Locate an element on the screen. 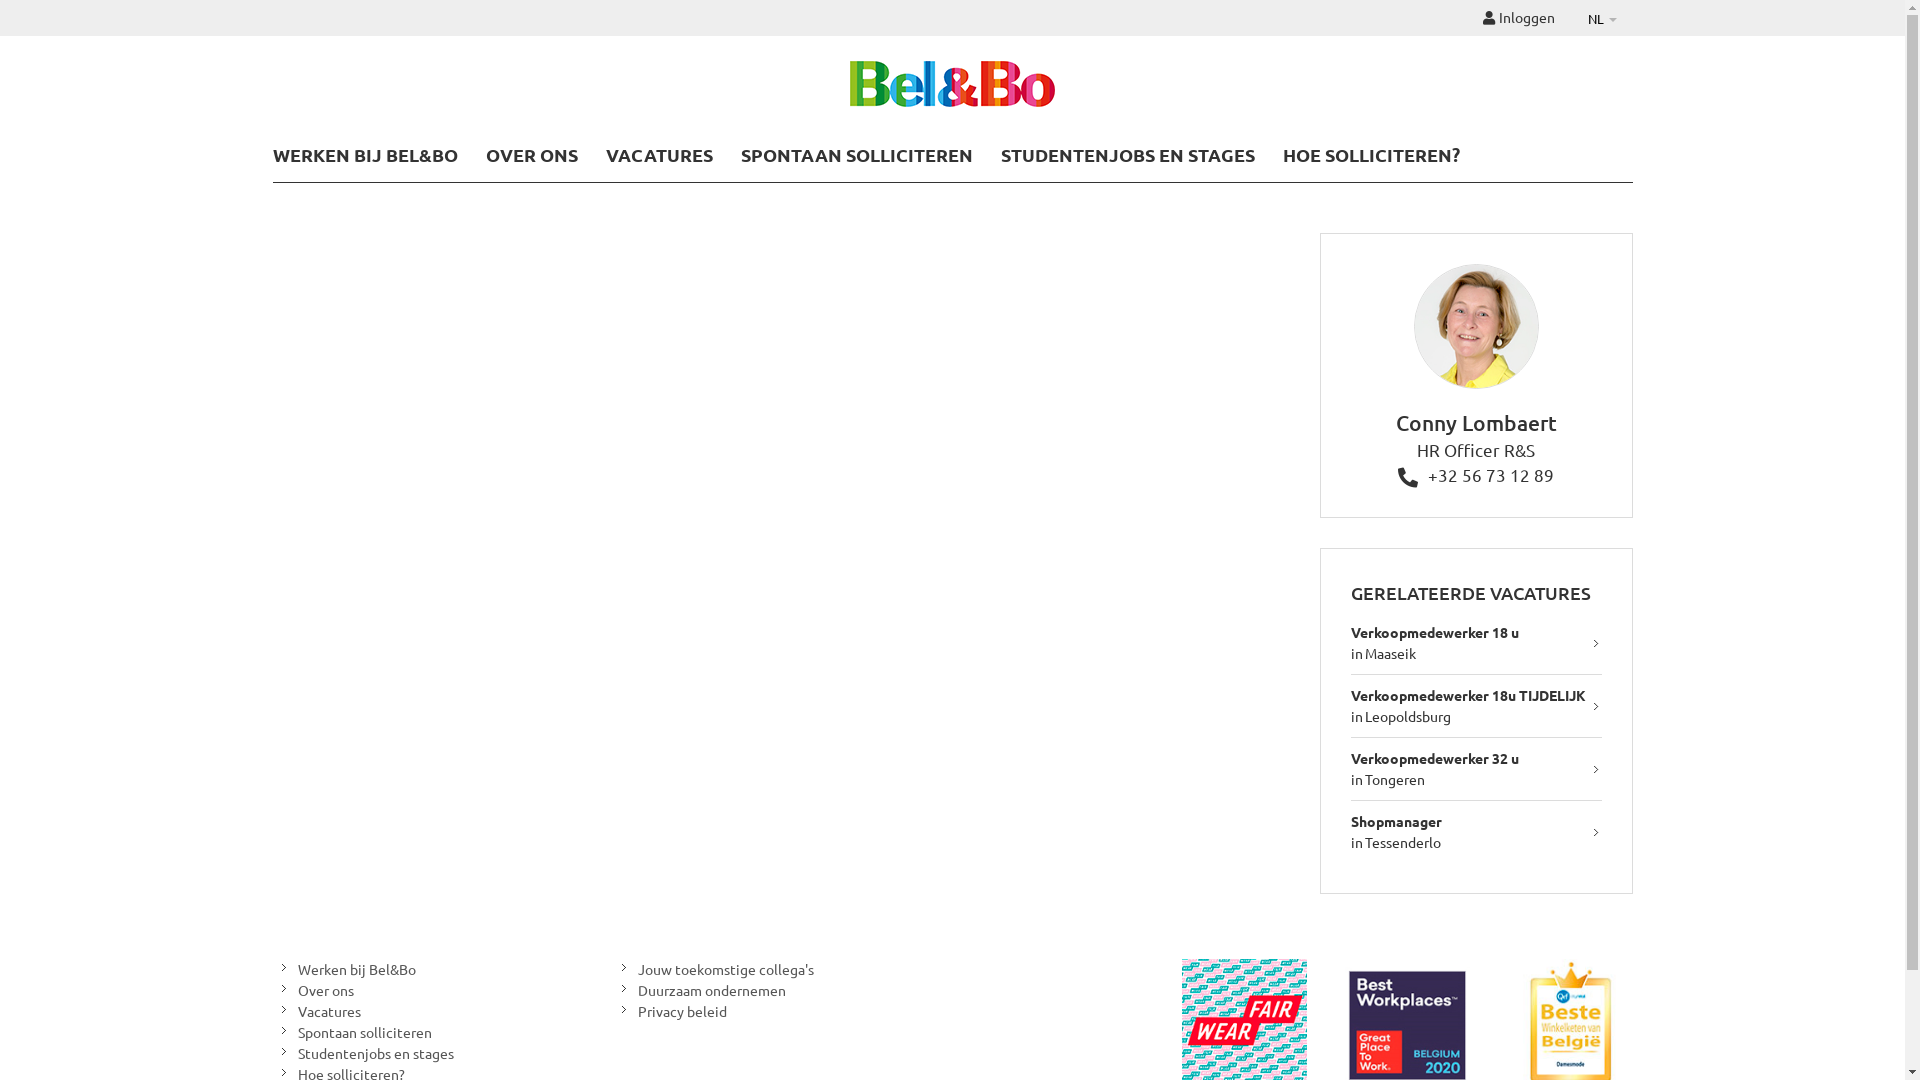 The height and width of the screenshot is (1080, 1920). Duurzaam ondernemen is located at coordinates (698, 990).